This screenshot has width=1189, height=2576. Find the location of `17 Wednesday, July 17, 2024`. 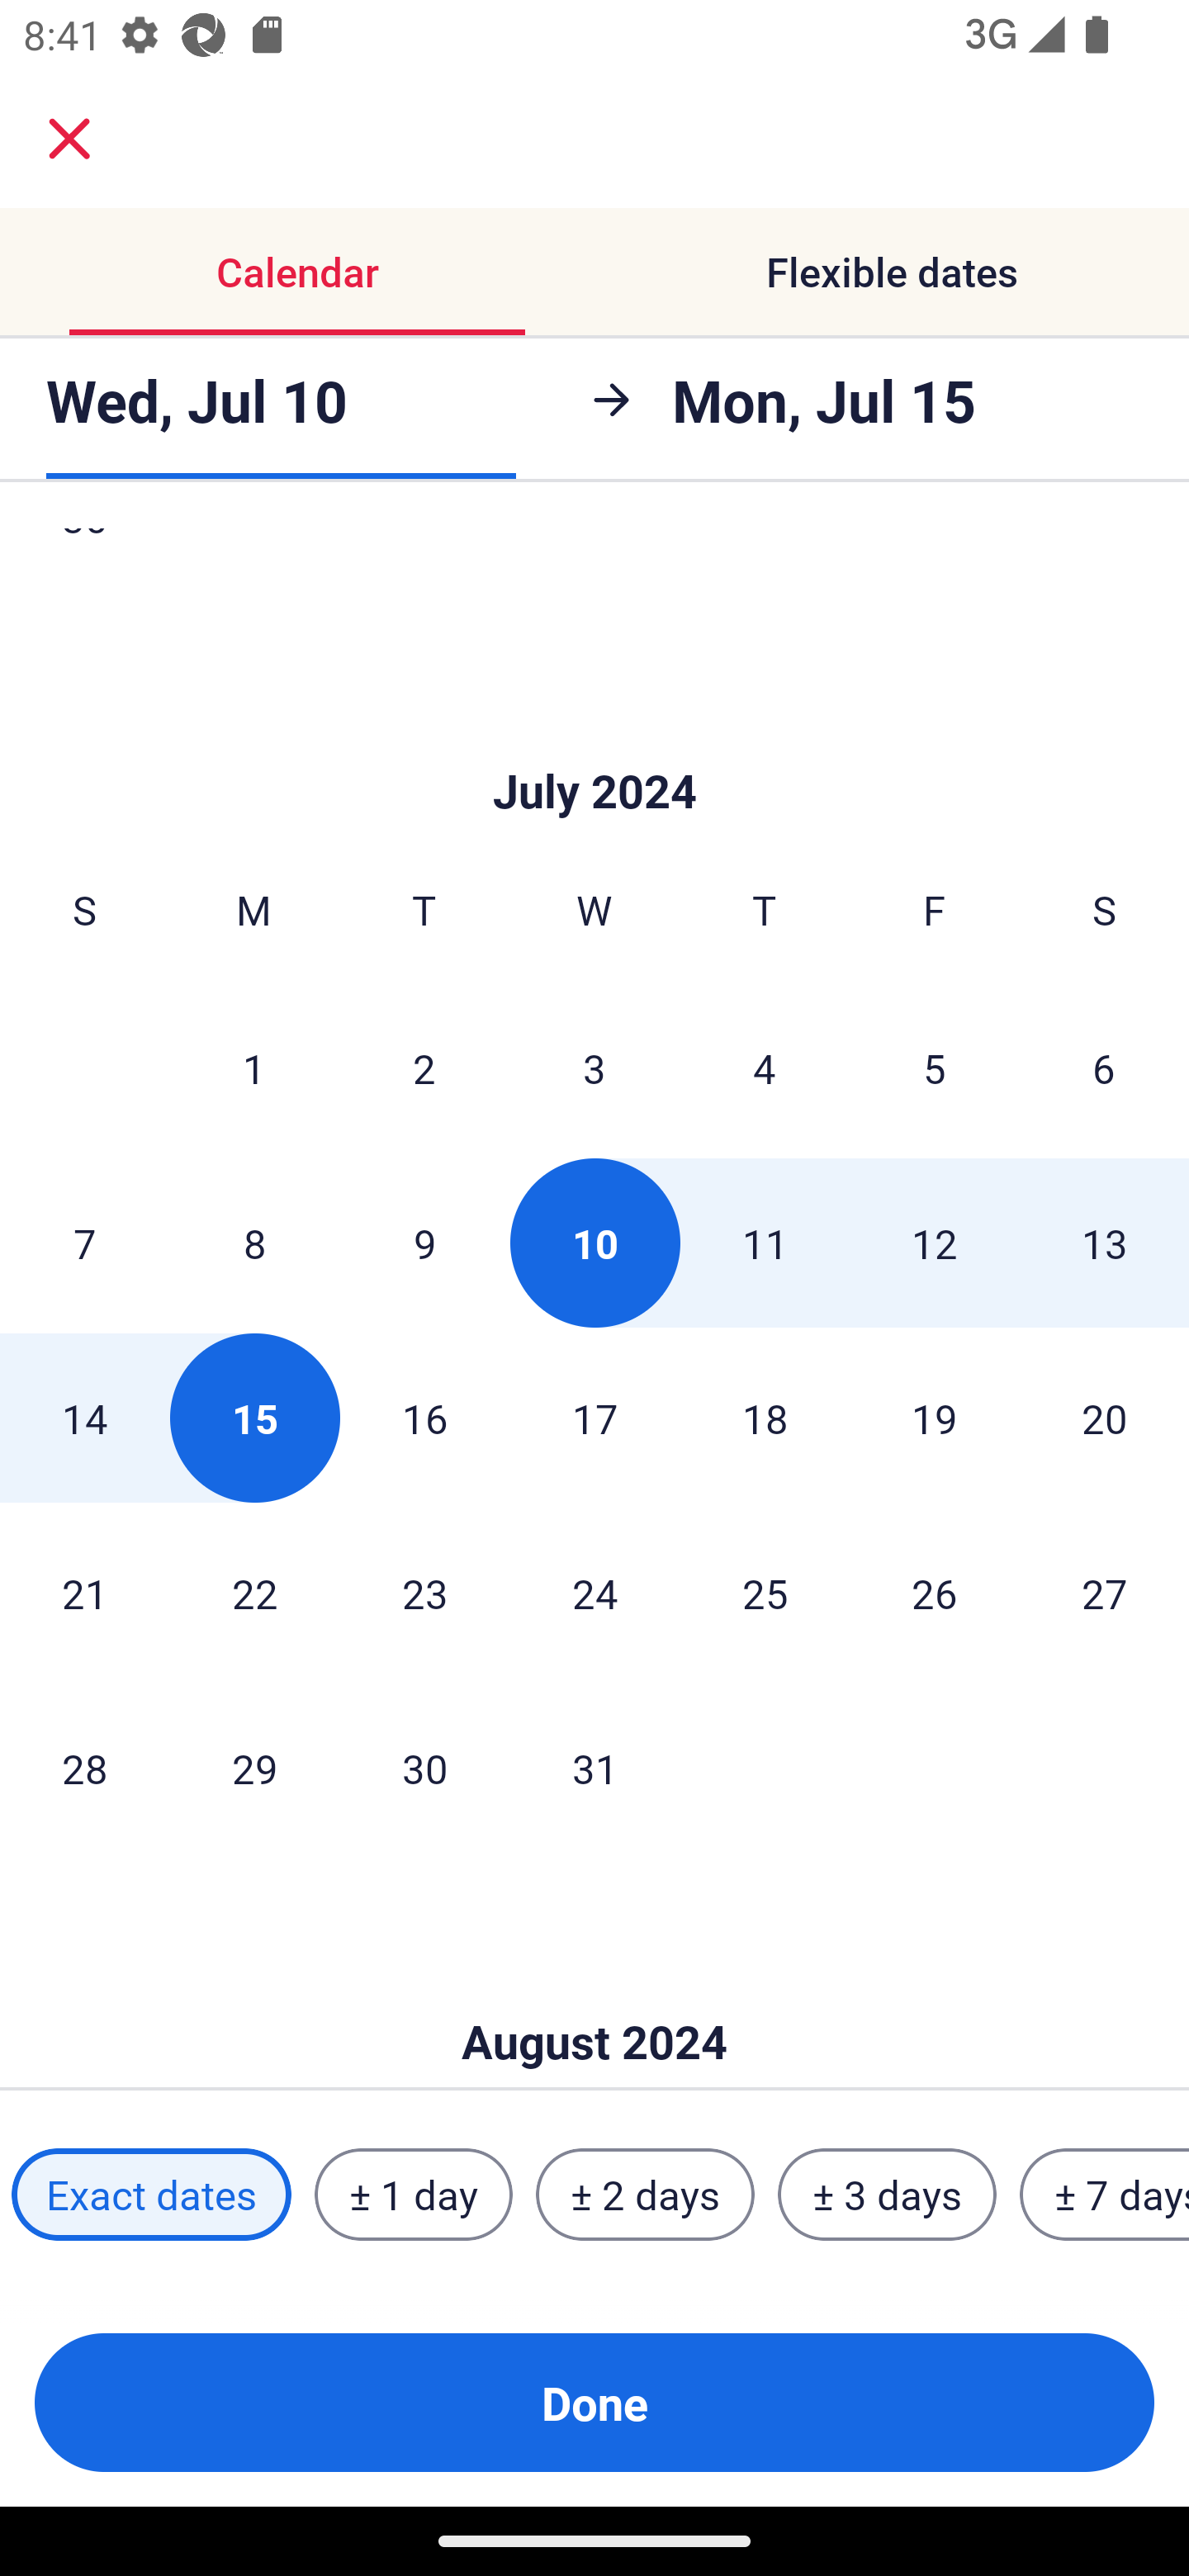

17 Wednesday, July 17, 2024 is located at coordinates (594, 1418).